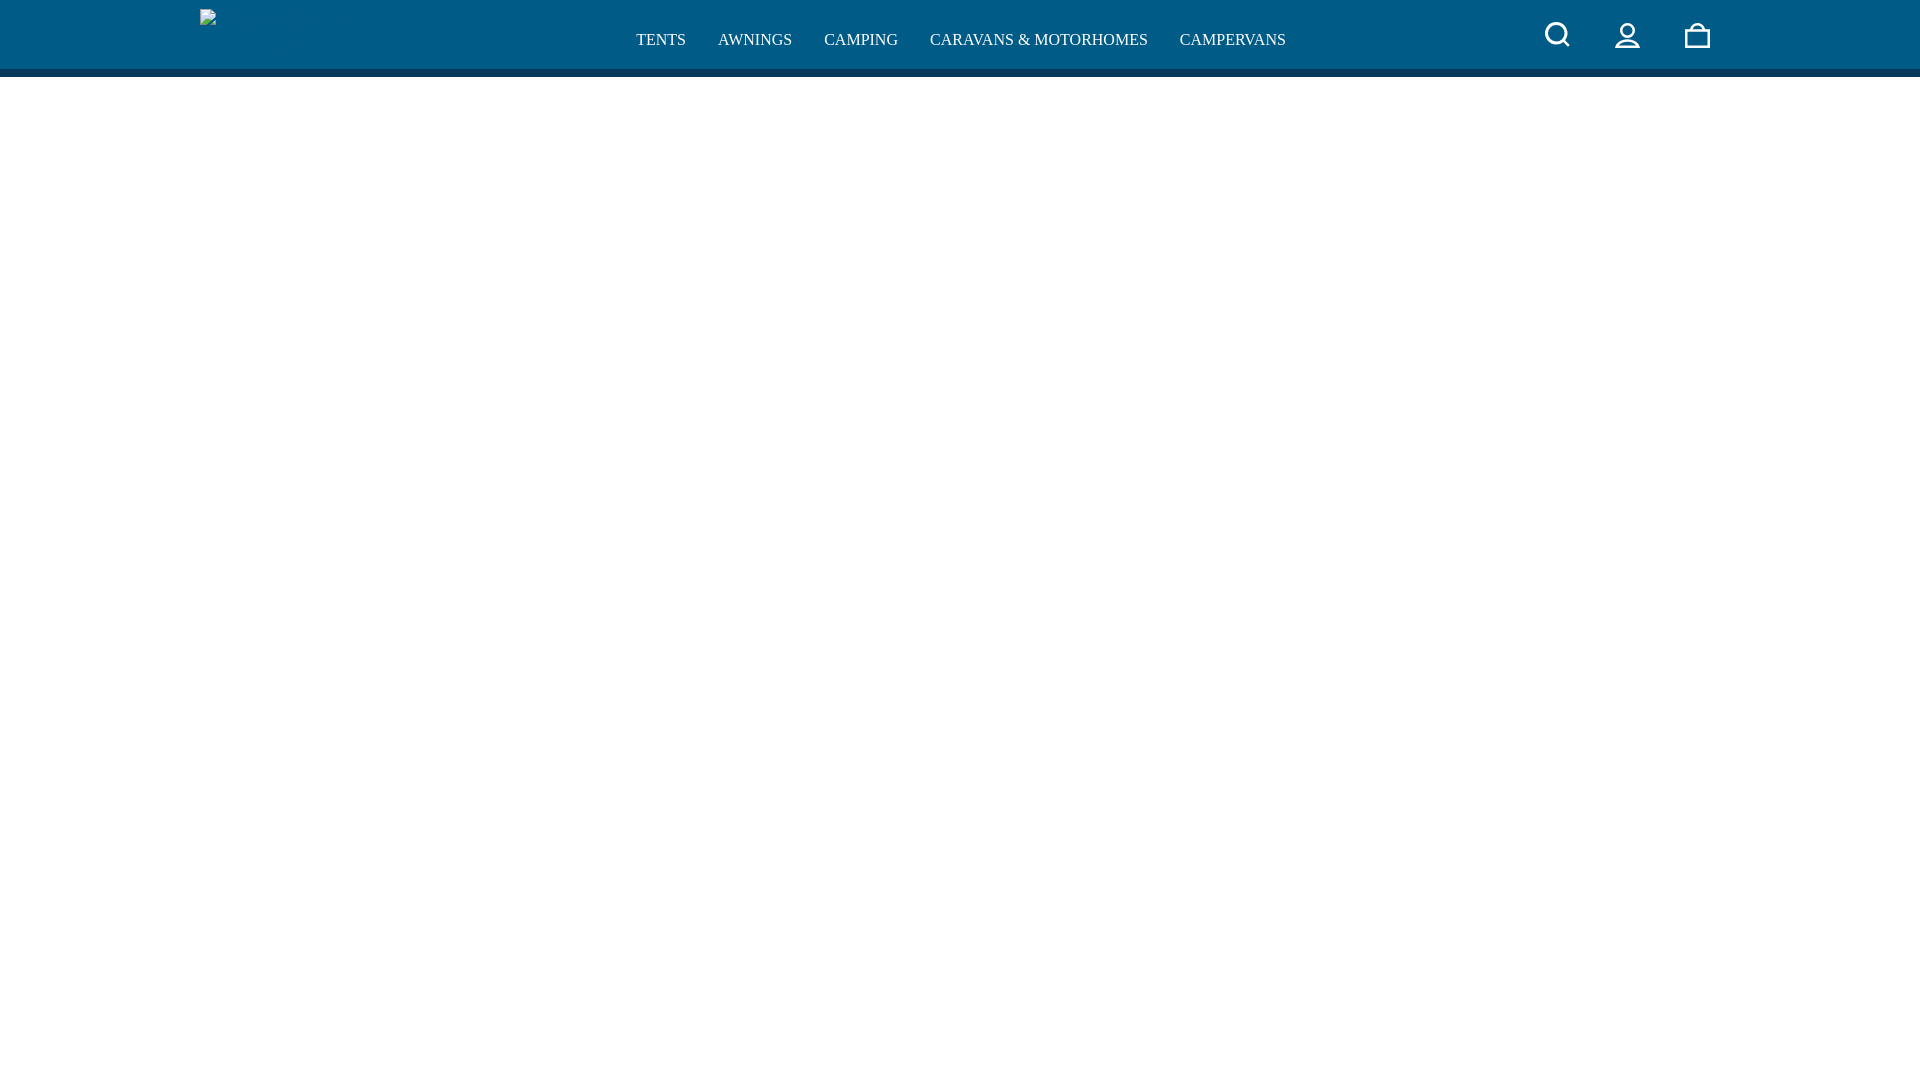  What do you see at coordinates (1558, 34) in the screenshot?
I see `Search` at bounding box center [1558, 34].